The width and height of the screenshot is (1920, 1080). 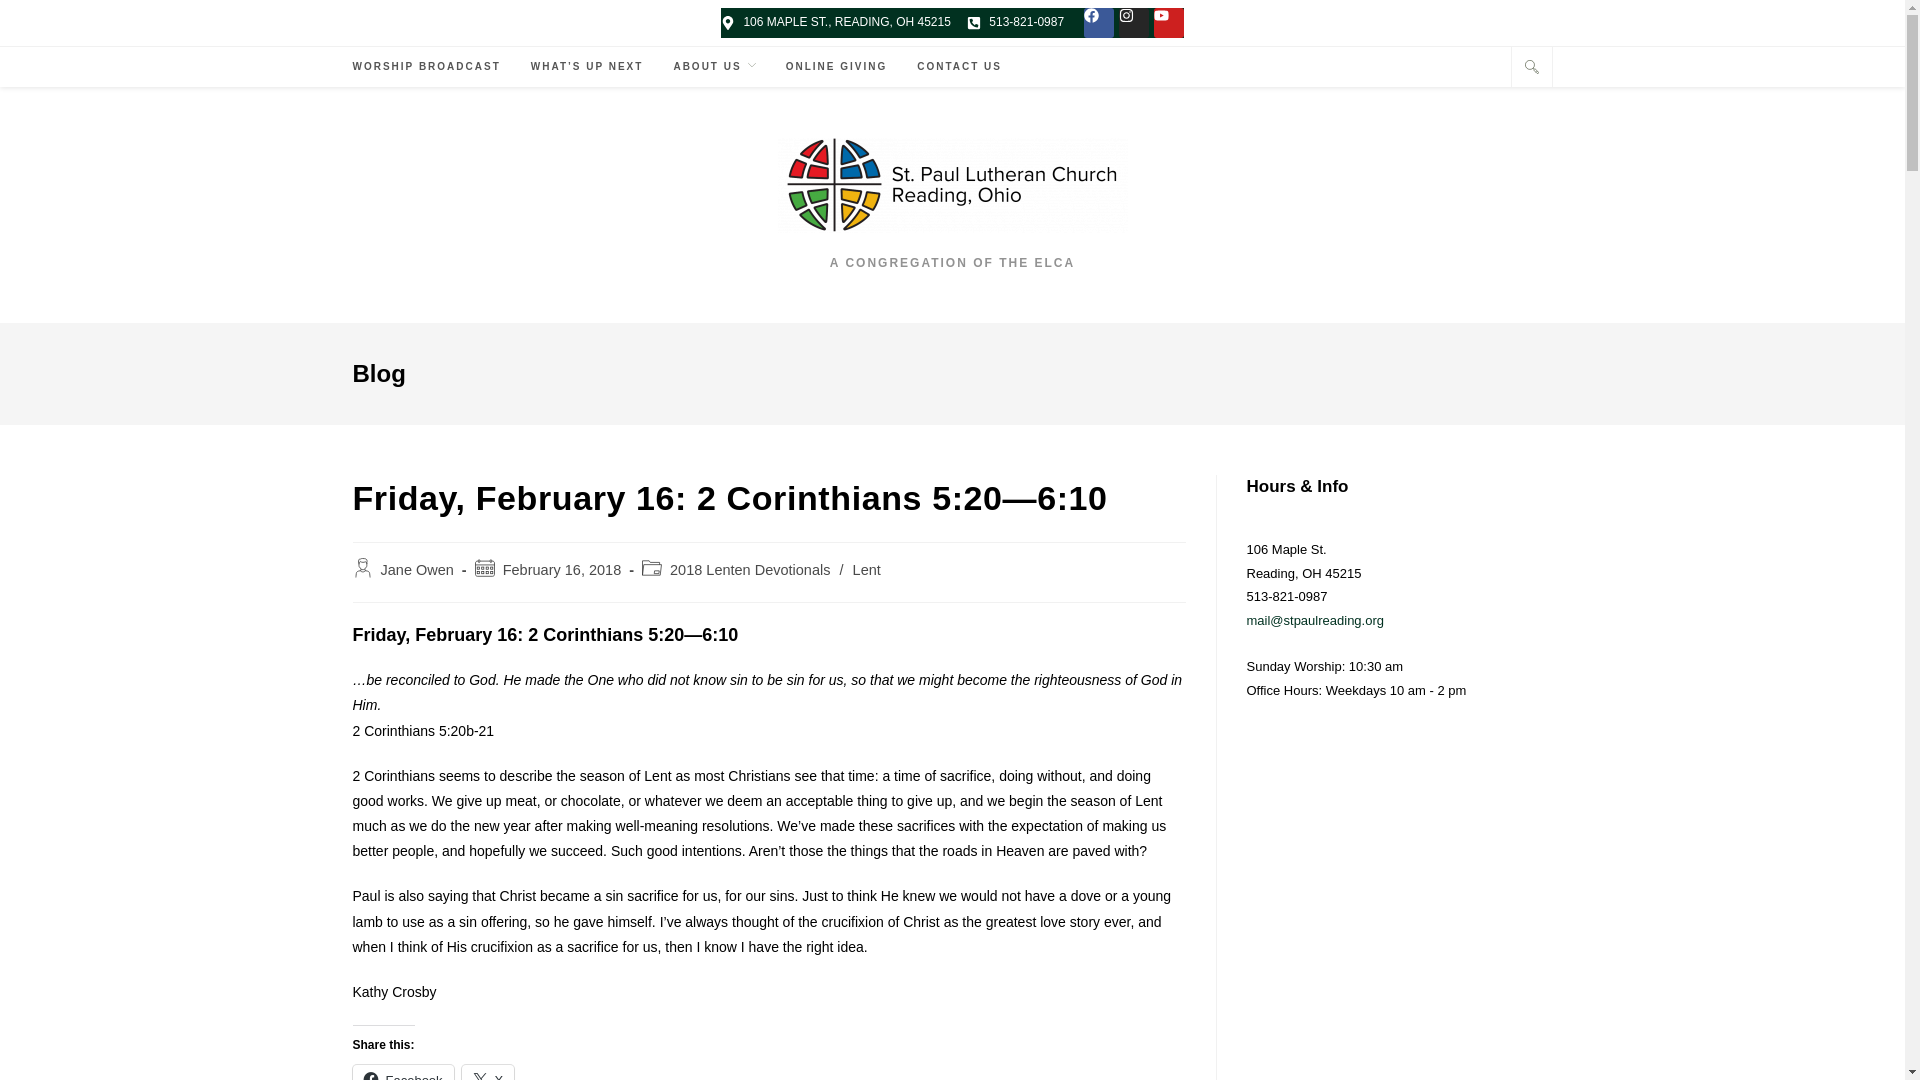 What do you see at coordinates (960, 67) in the screenshot?
I see `CONTACT US` at bounding box center [960, 67].